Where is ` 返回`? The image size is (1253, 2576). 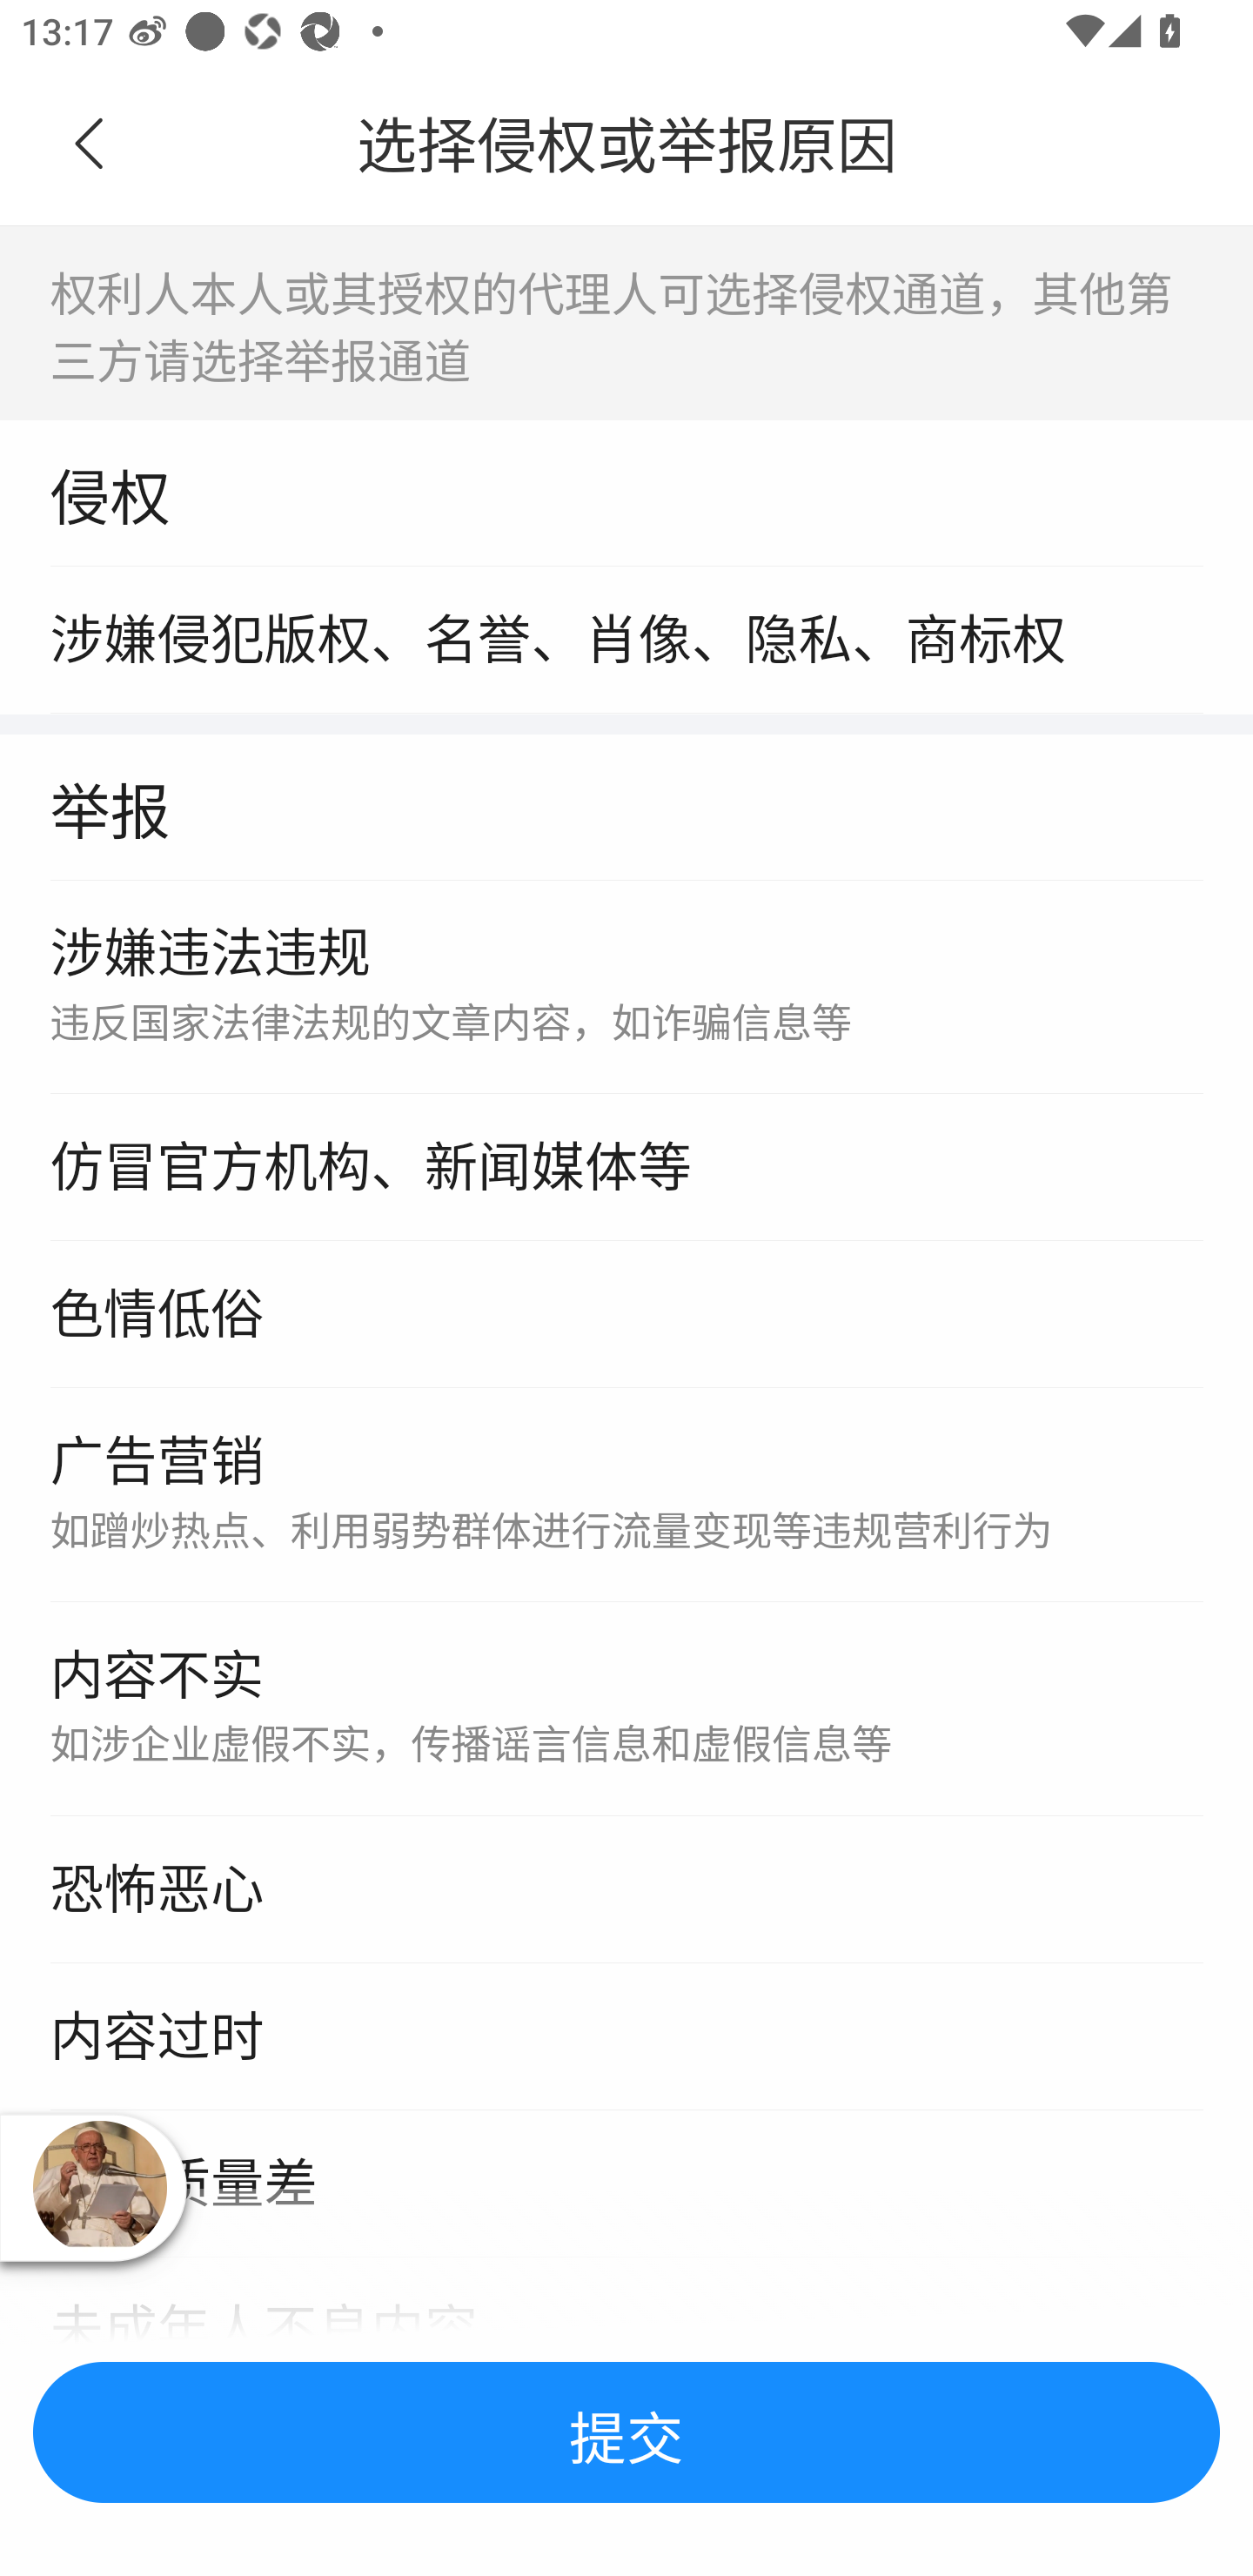  返回 is located at coordinates (90, 144).